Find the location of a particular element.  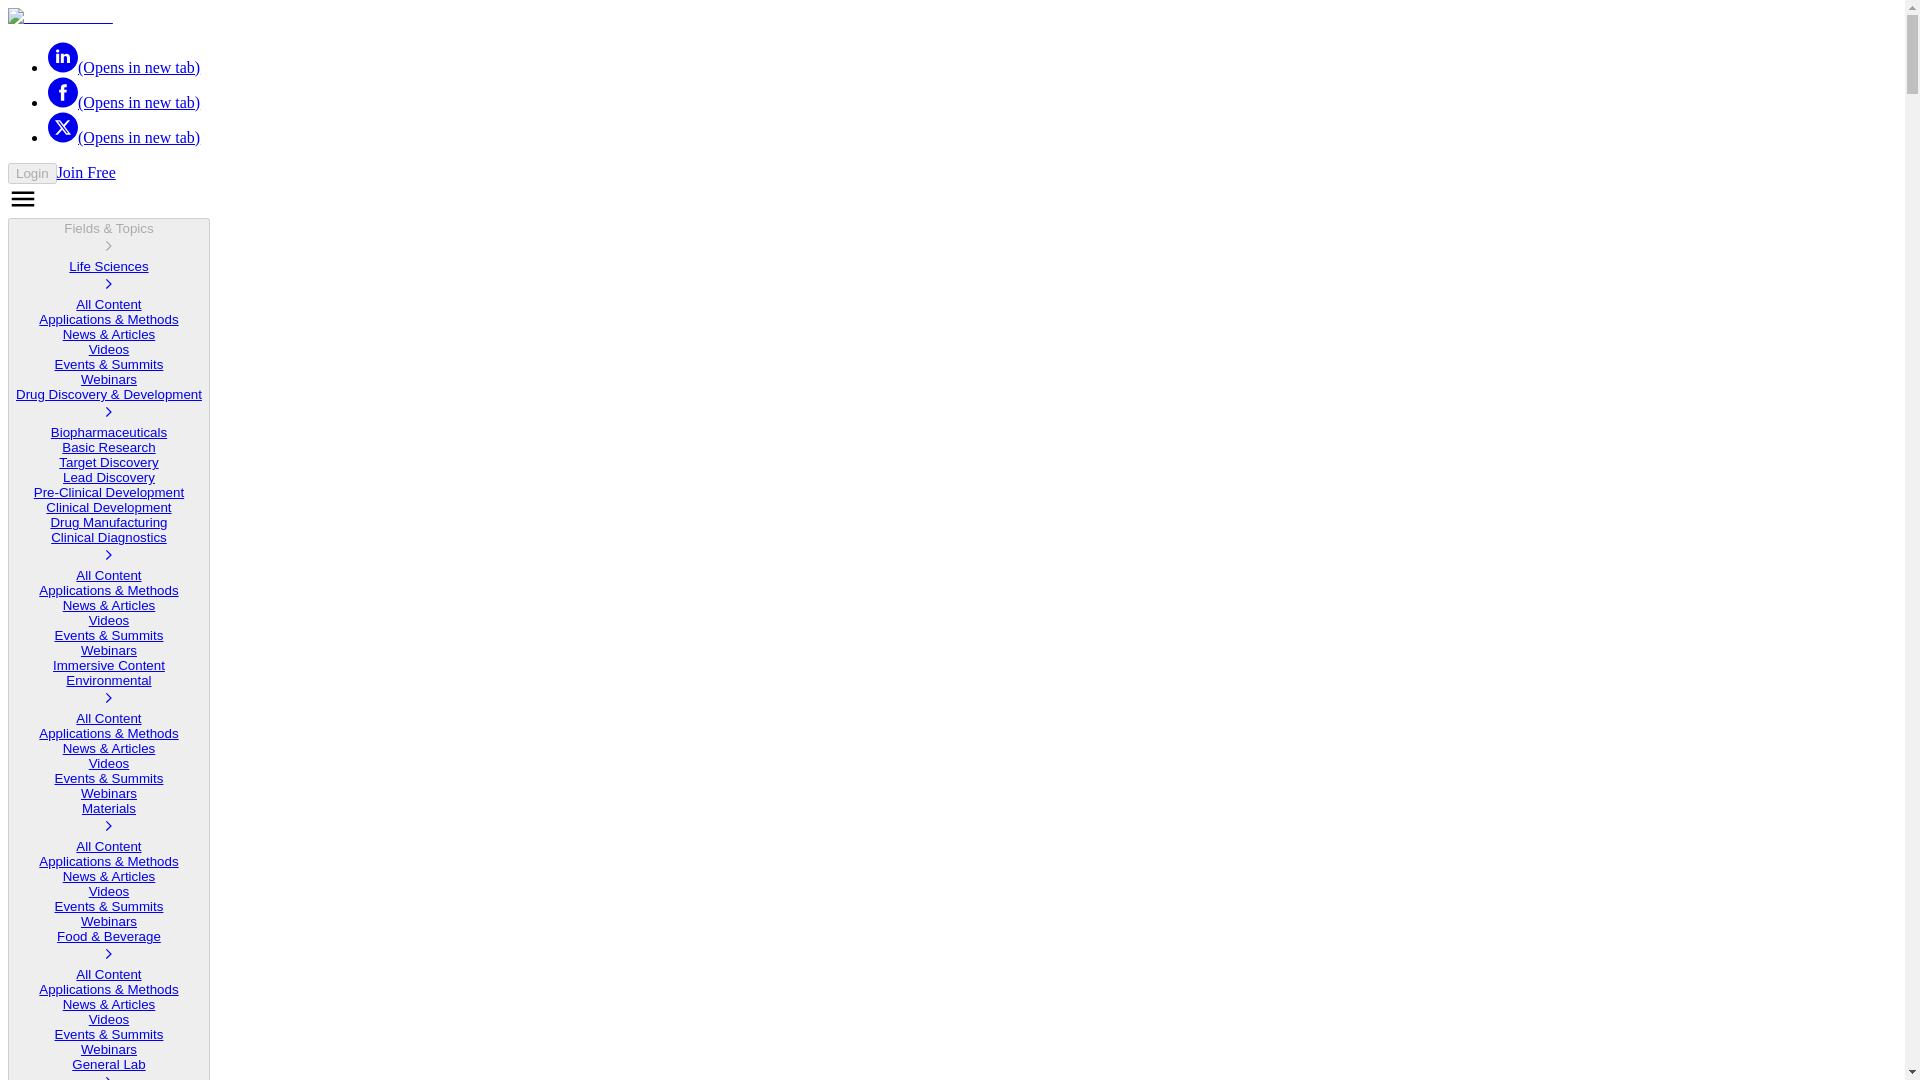

Target Discovery is located at coordinates (108, 462).